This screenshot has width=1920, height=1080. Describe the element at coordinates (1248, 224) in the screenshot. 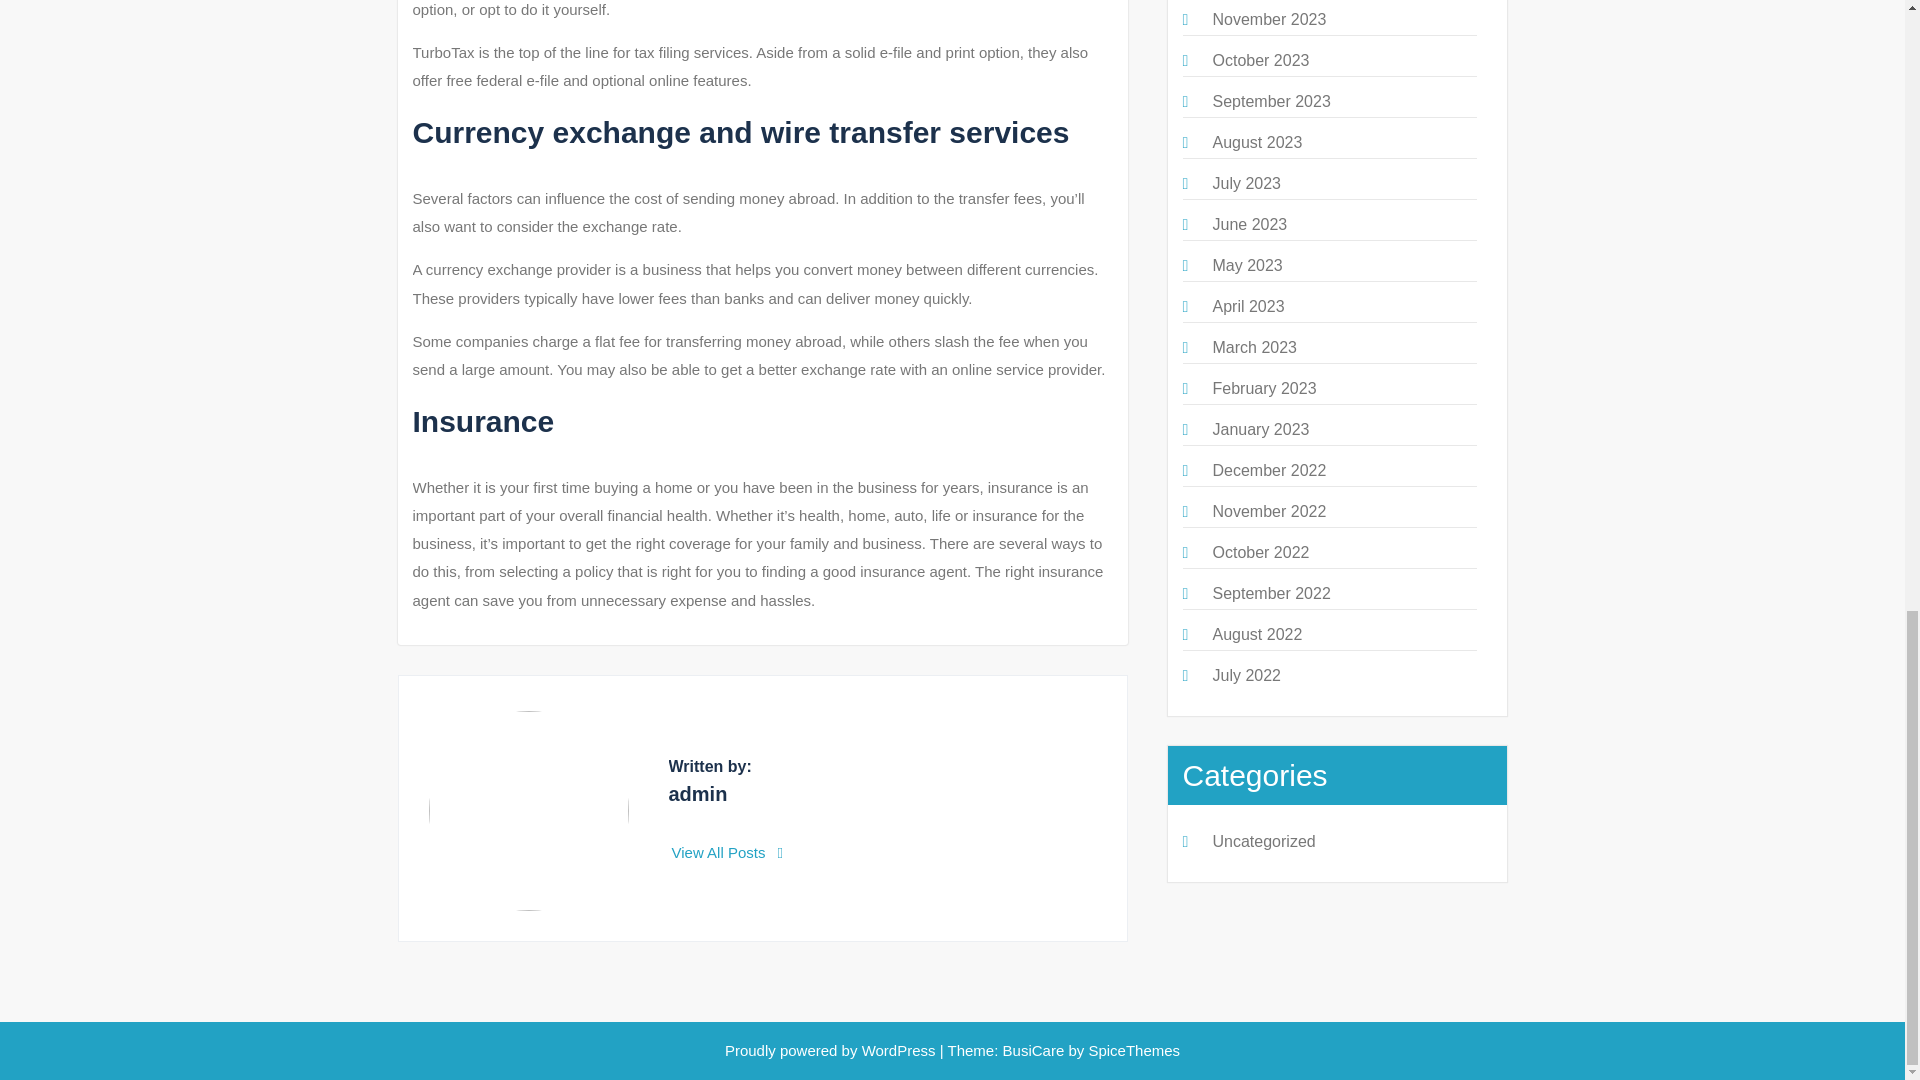

I see `June 2023` at that location.